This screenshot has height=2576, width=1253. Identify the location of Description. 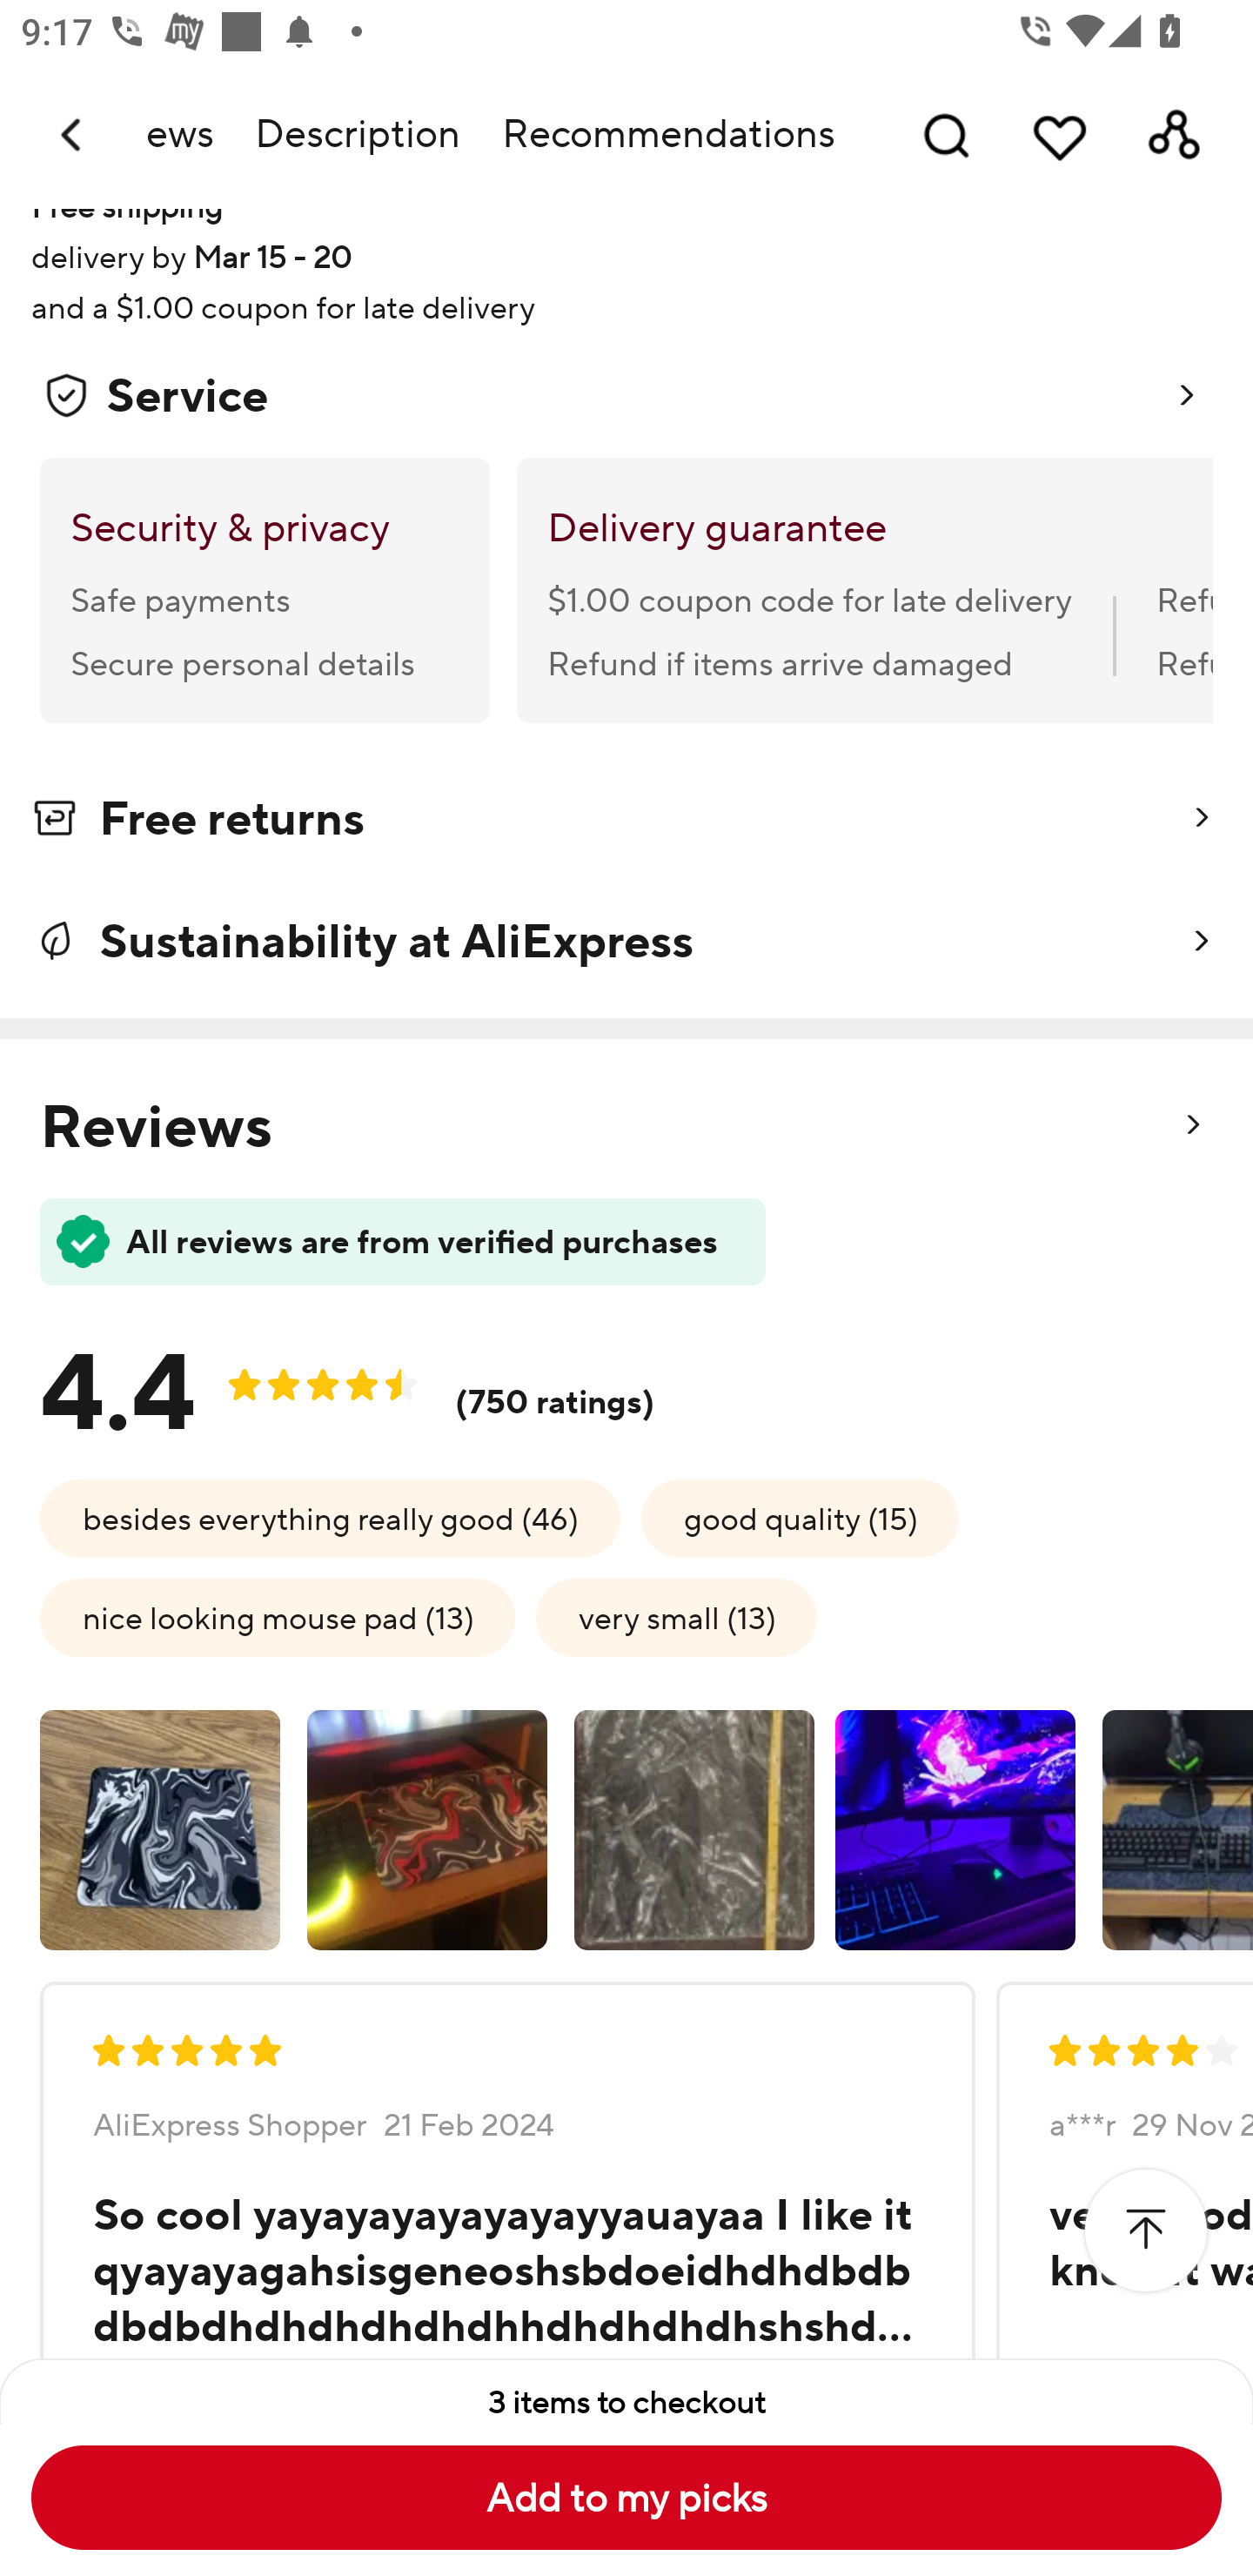
(357, 135).